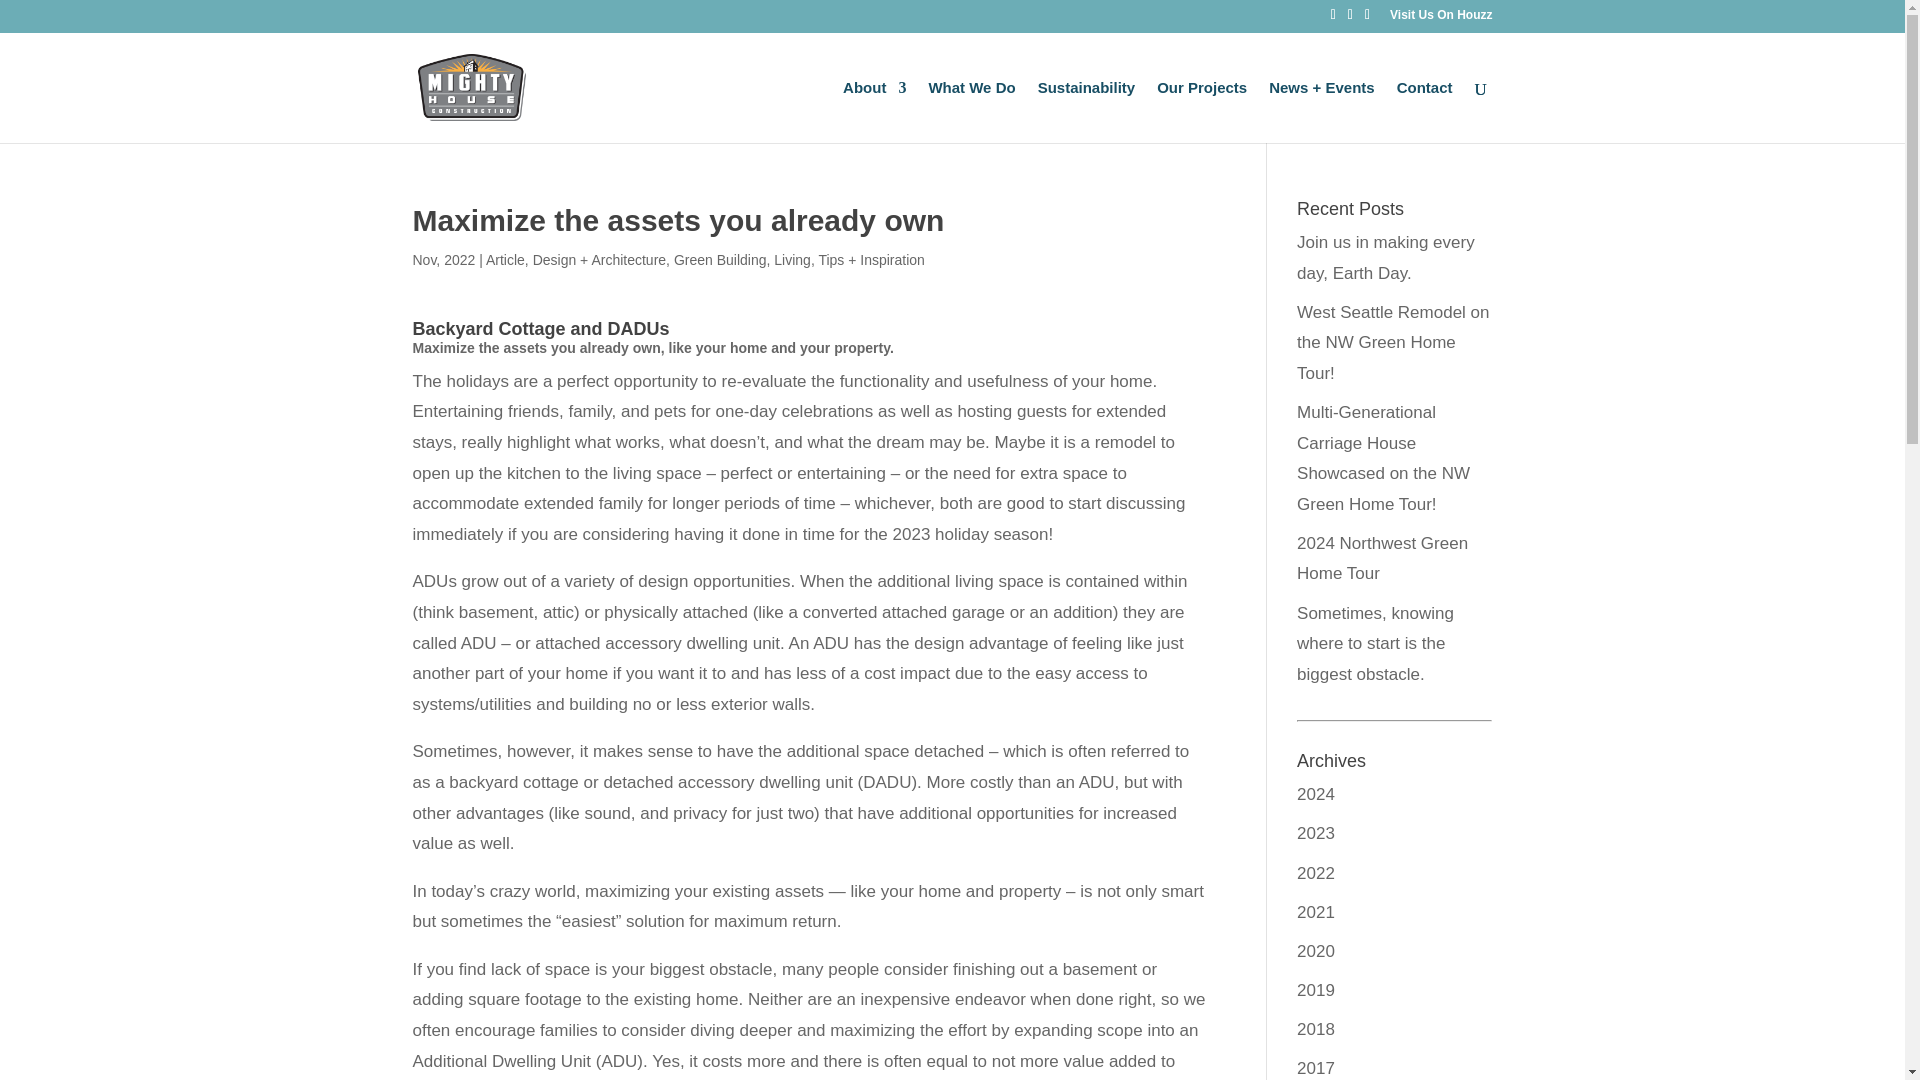 Image resolution: width=1920 pixels, height=1080 pixels. What do you see at coordinates (1316, 834) in the screenshot?
I see `2023` at bounding box center [1316, 834].